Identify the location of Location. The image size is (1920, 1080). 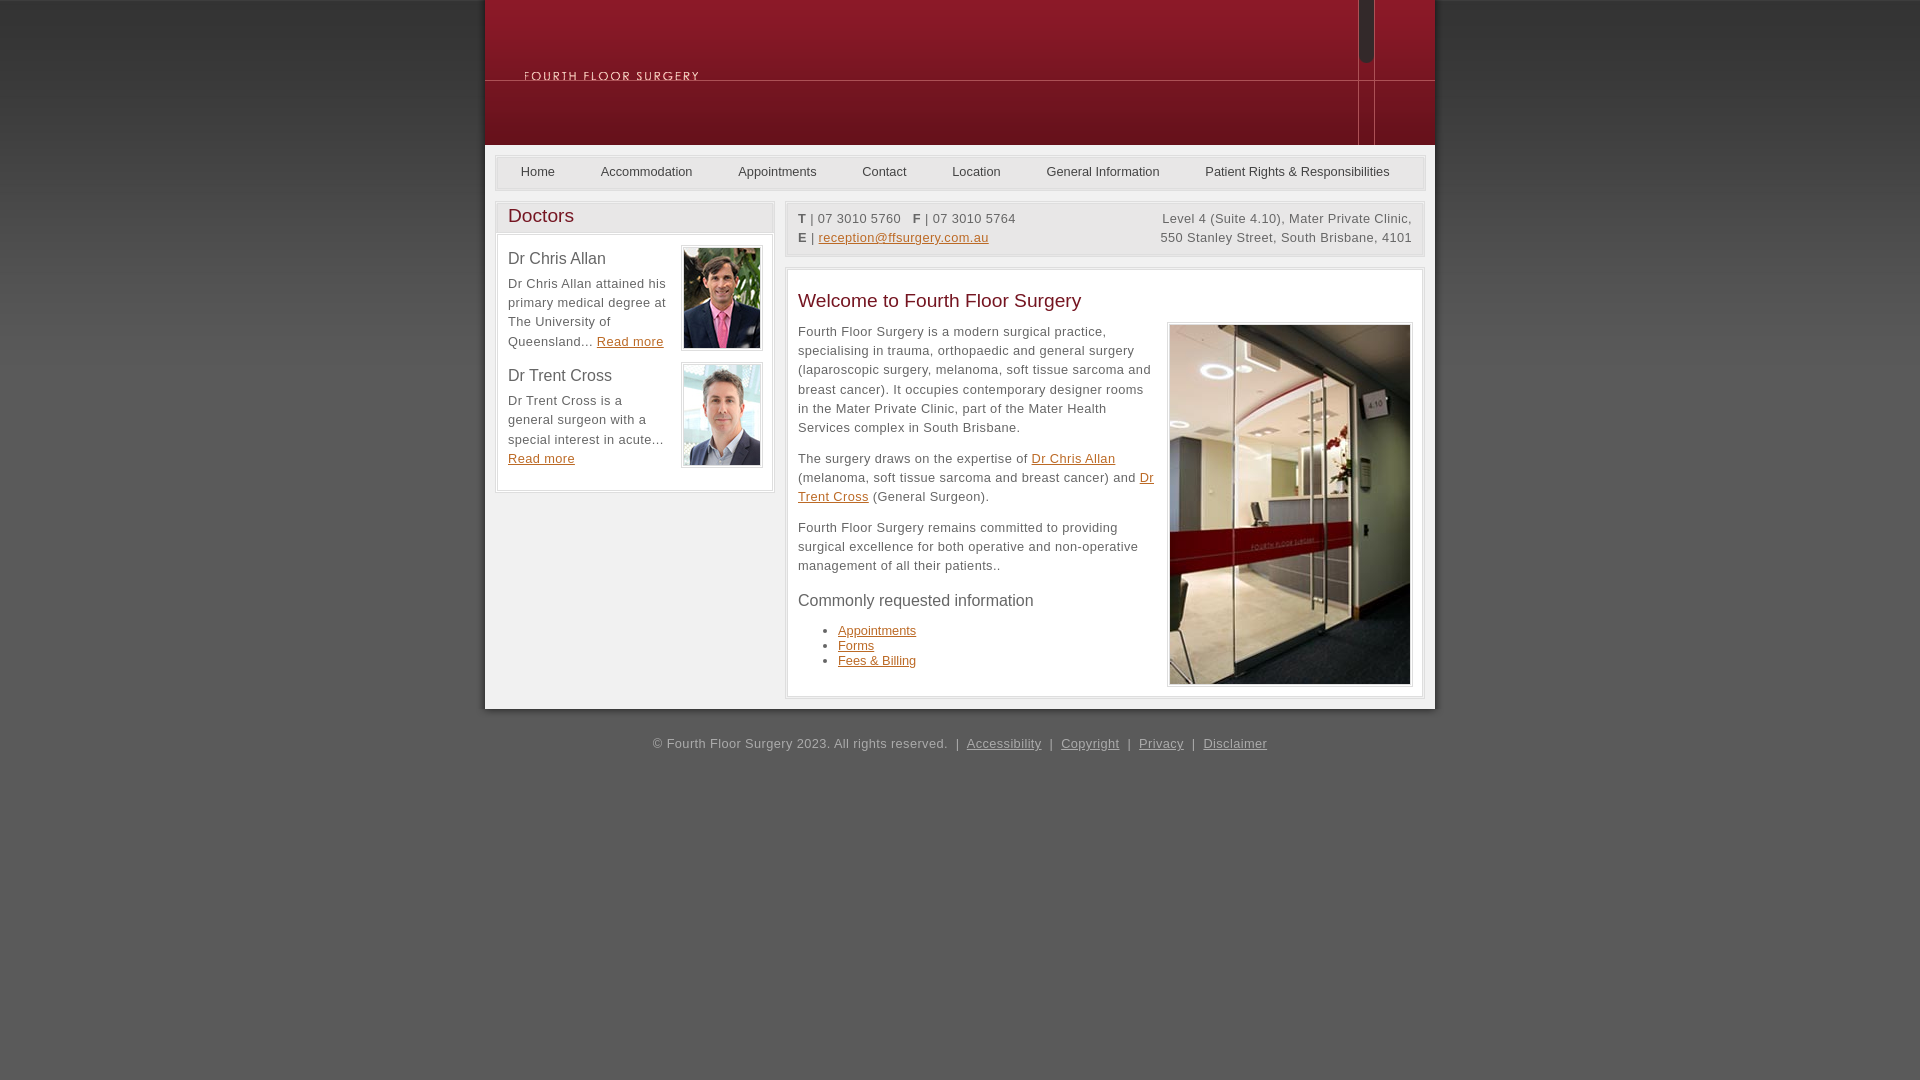
(976, 172).